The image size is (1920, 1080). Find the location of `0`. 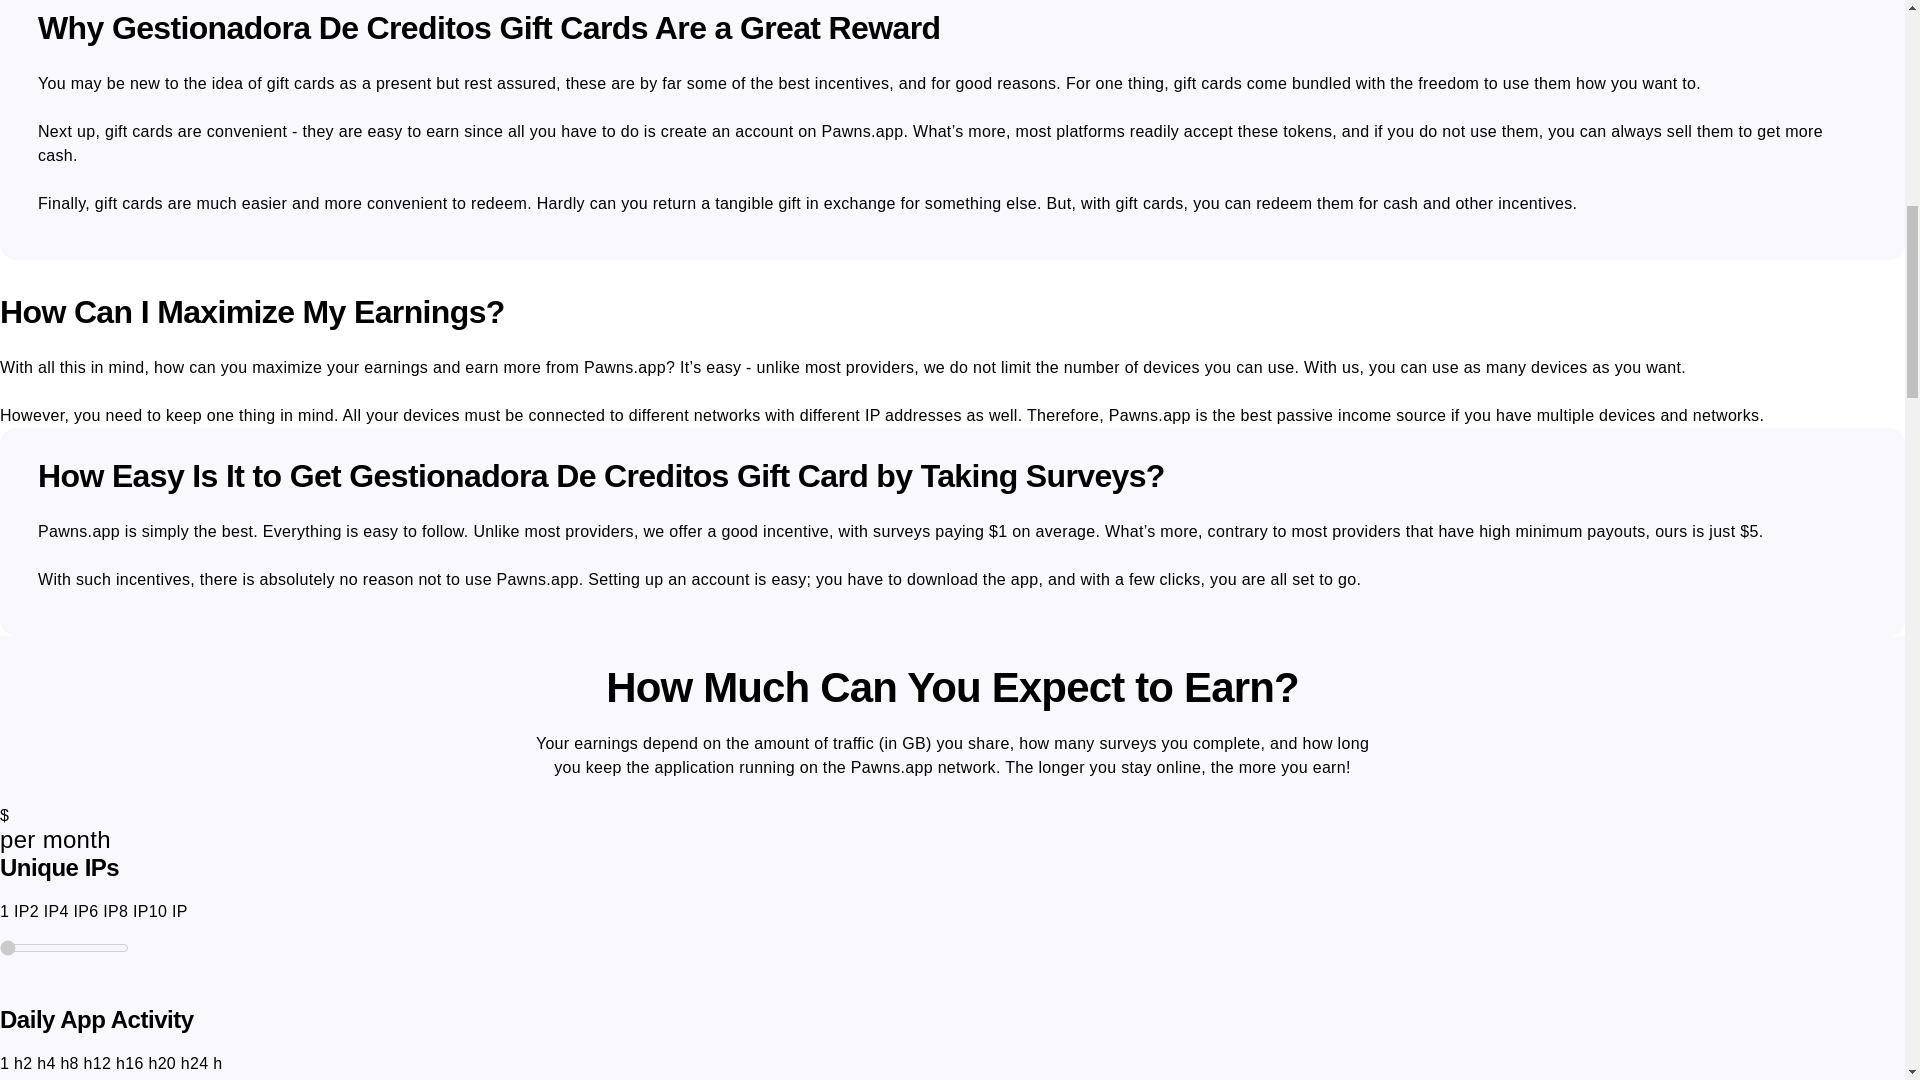

0 is located at coordinates (64, 947).